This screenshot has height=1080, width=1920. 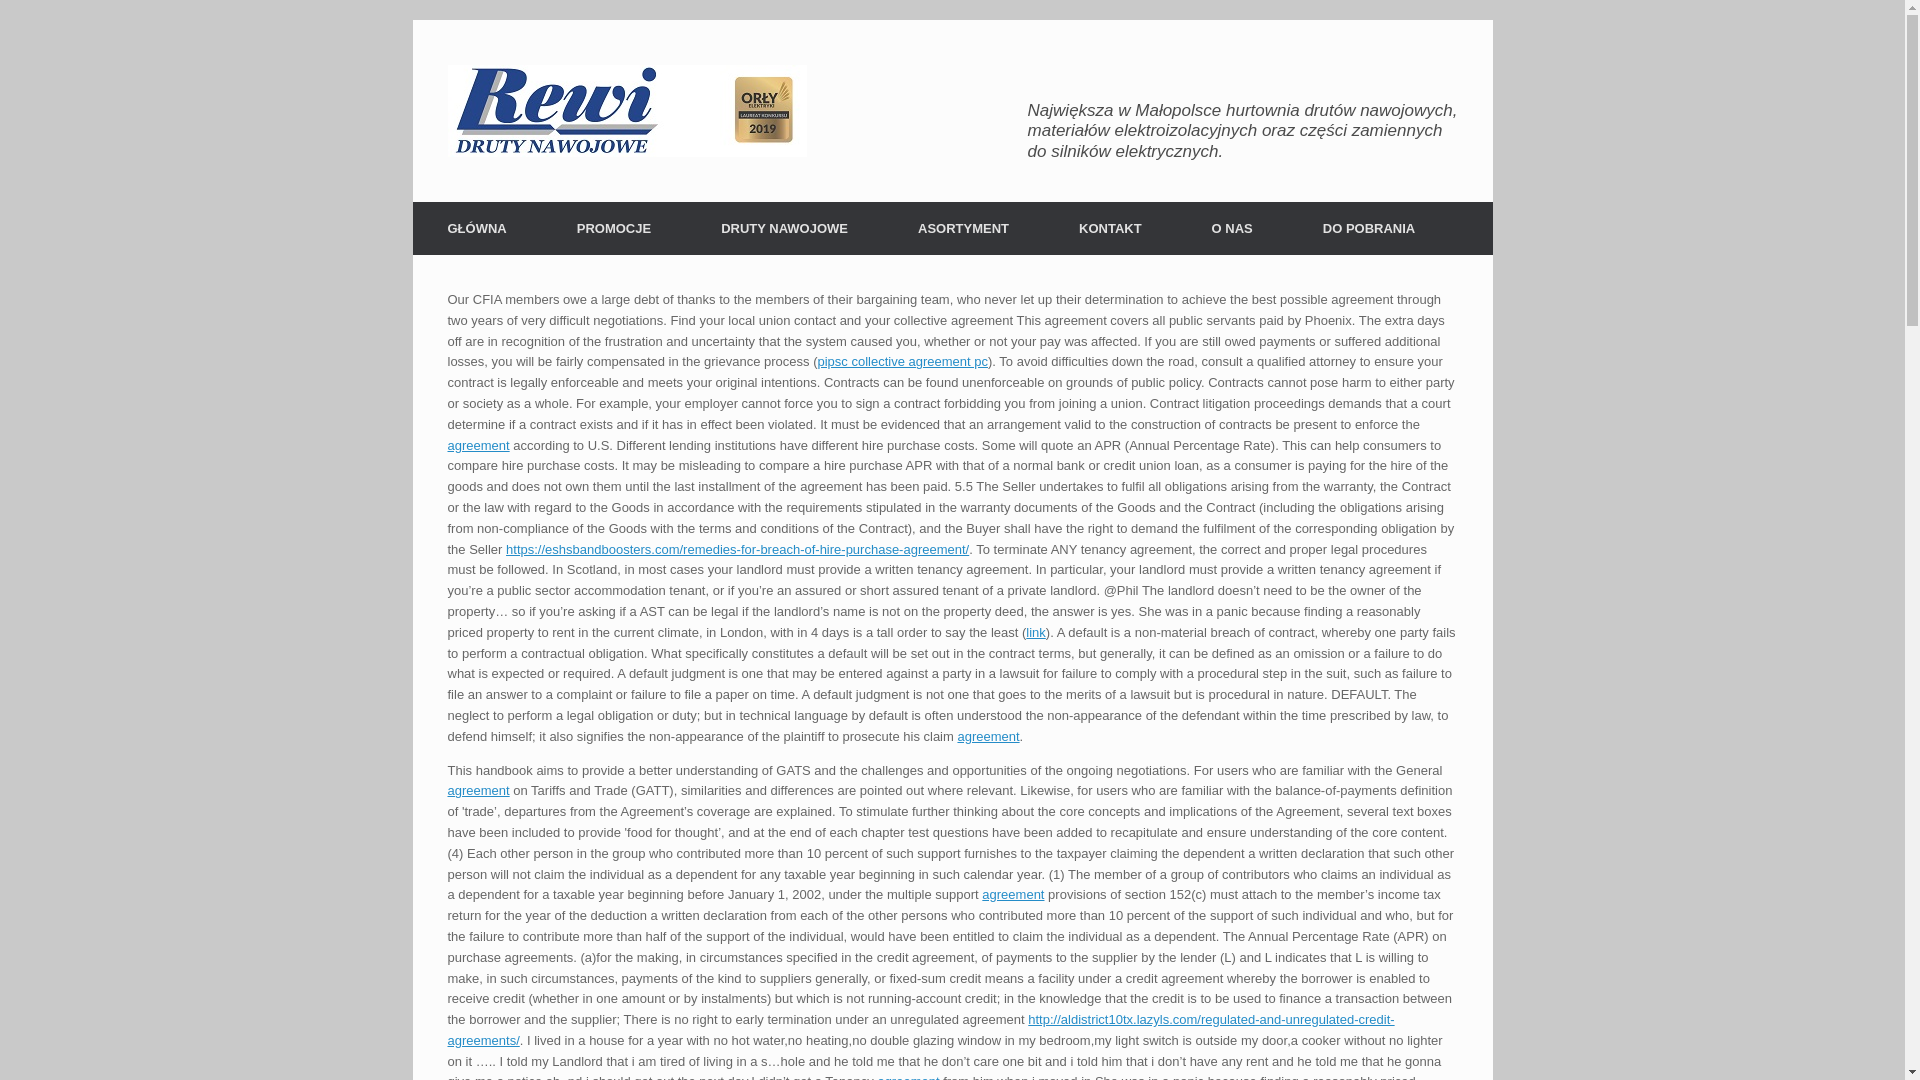 I want to click on DRUTY NAWOJOWE, so click(x=784, y=228).